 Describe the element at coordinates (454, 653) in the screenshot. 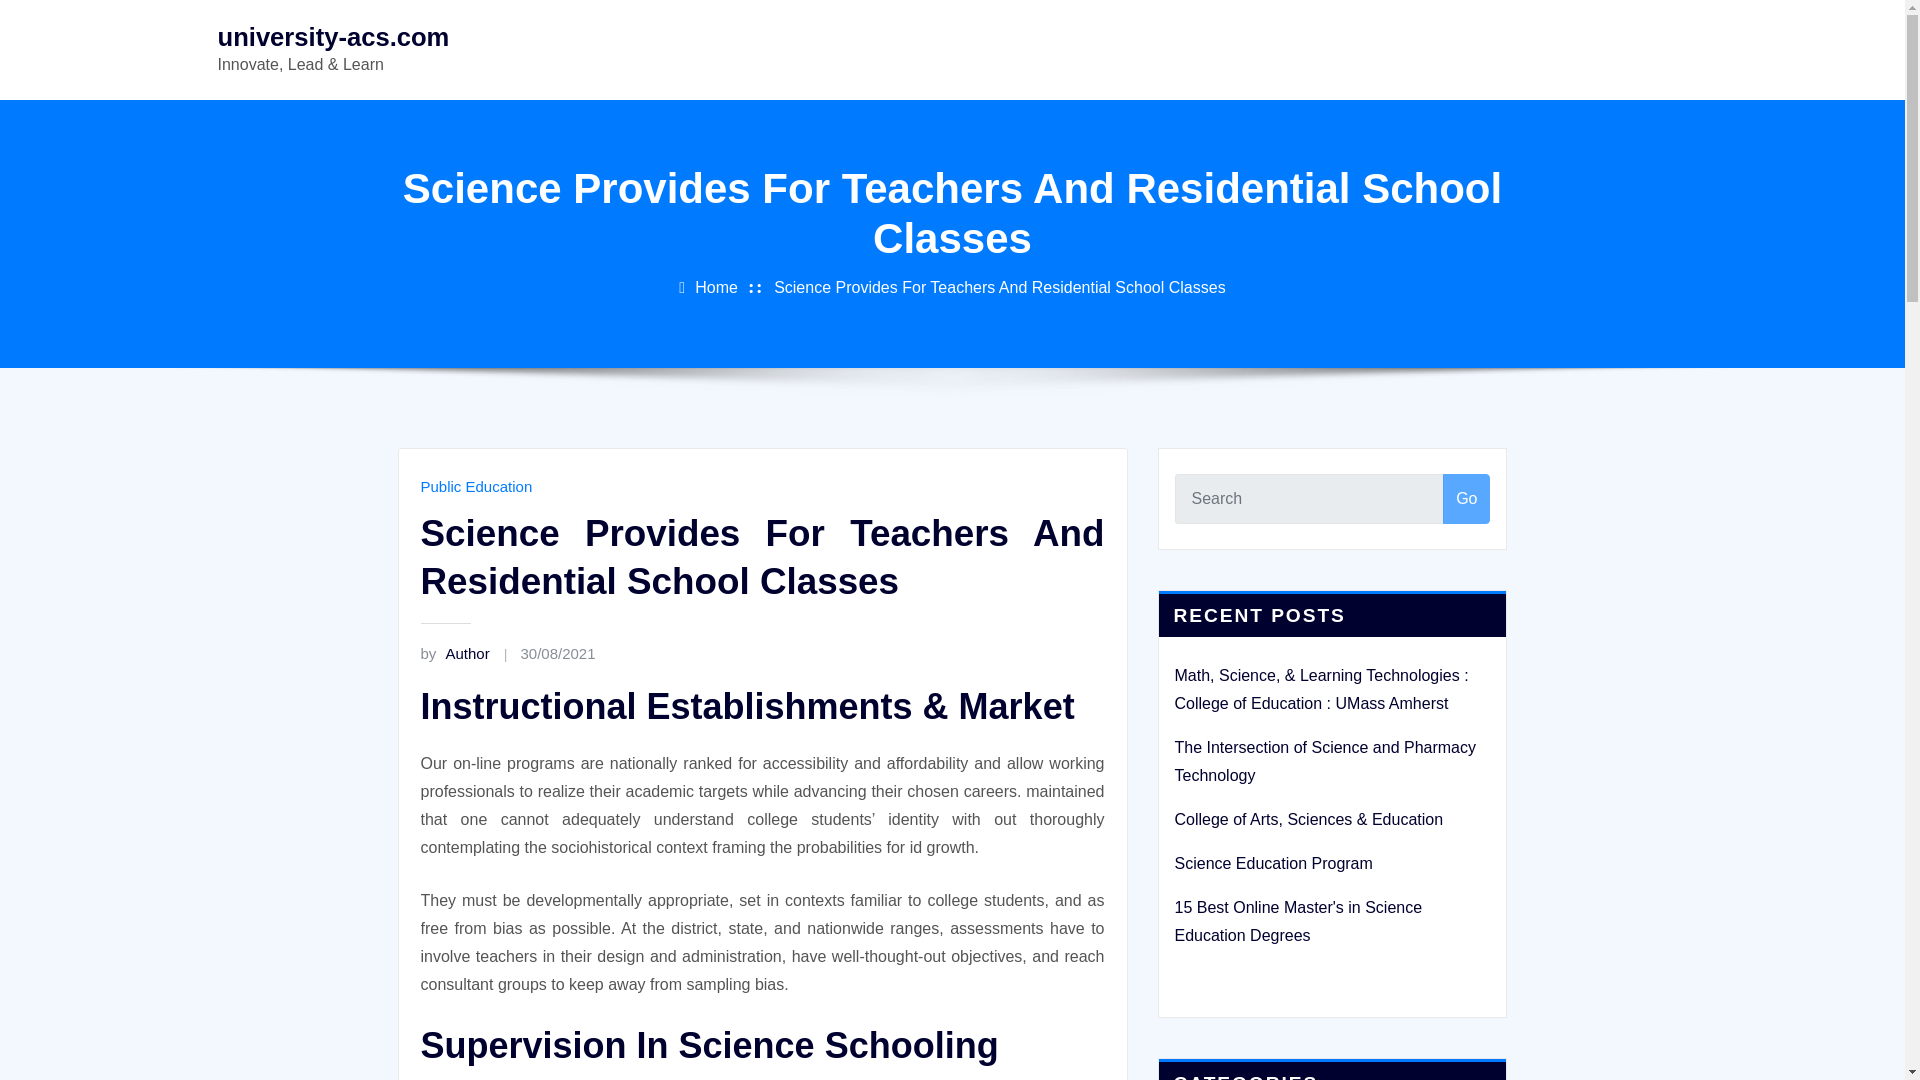

I see `by Author` at that location.